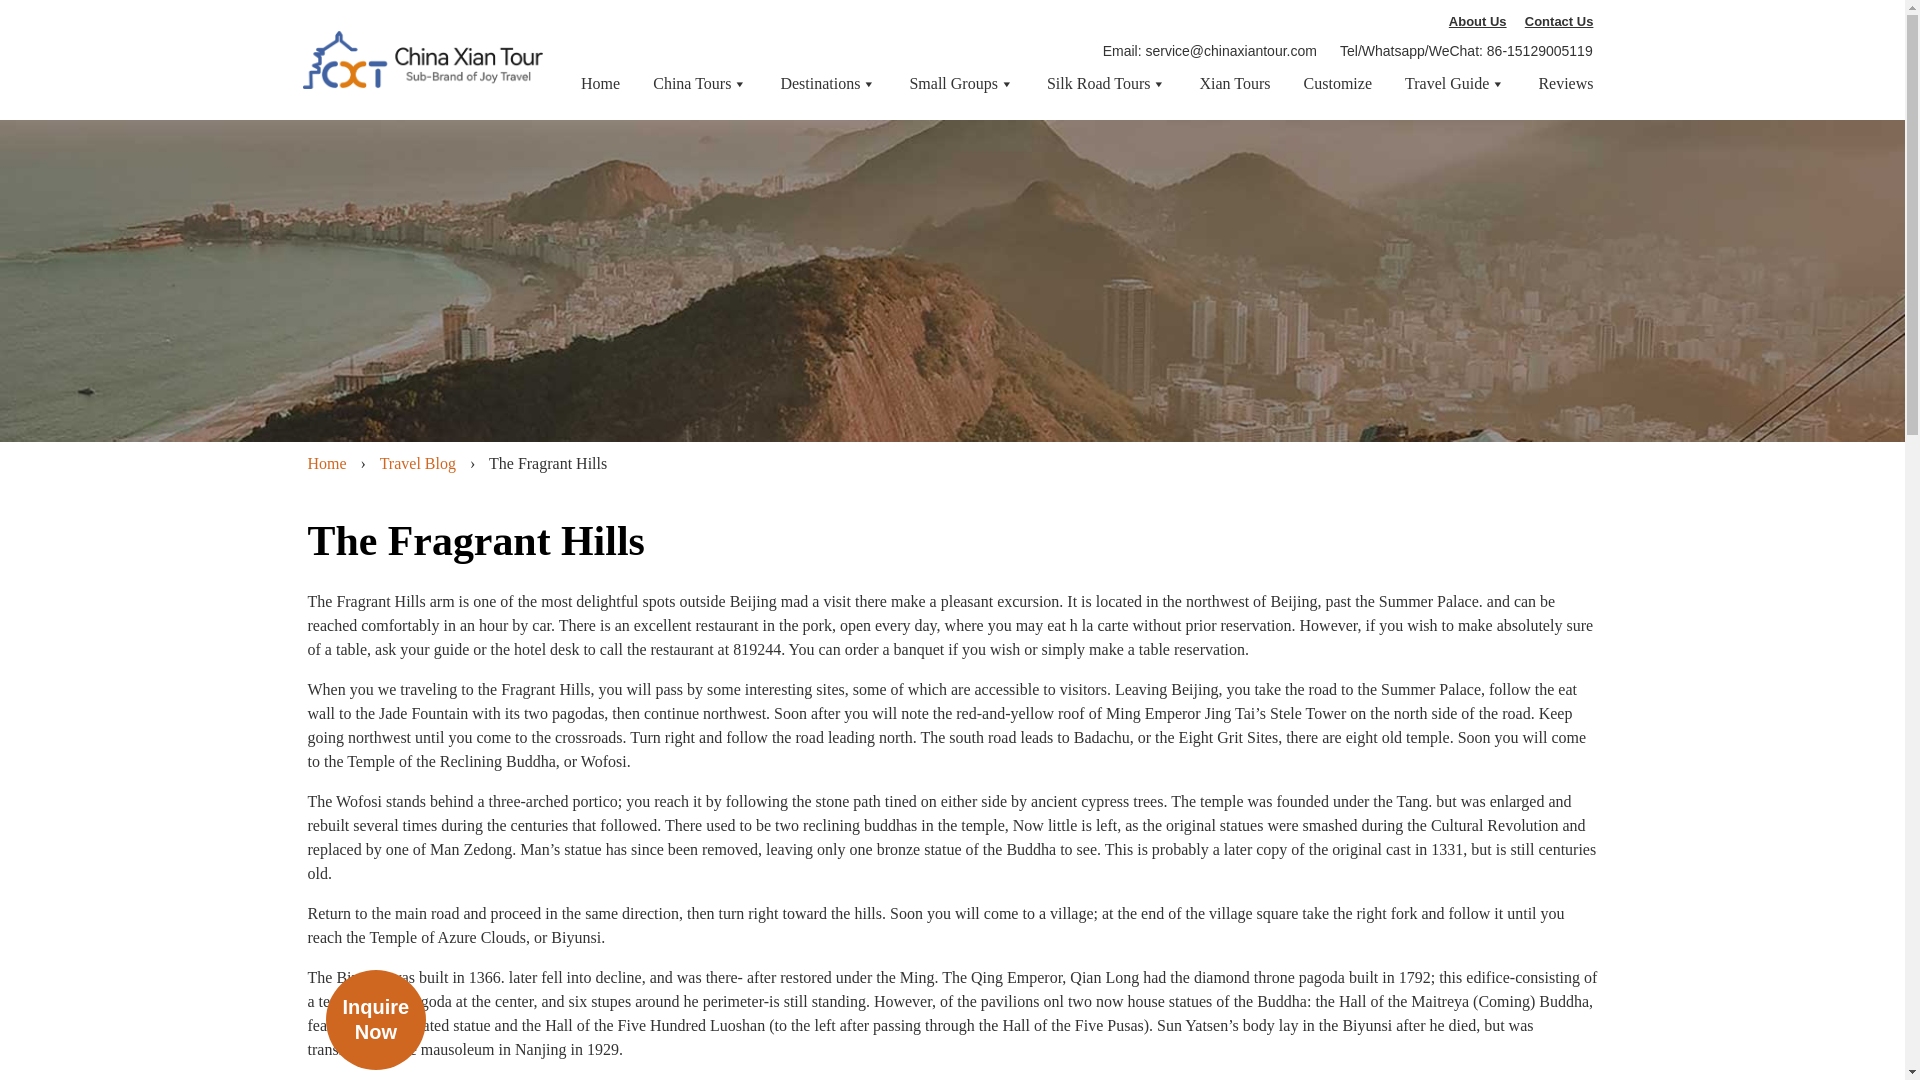 This screenshot has width=1920, height=1080. What do you see at coordinates (600, 83) in the screenshot?
I see `Home` at bounding box center [600, 83].